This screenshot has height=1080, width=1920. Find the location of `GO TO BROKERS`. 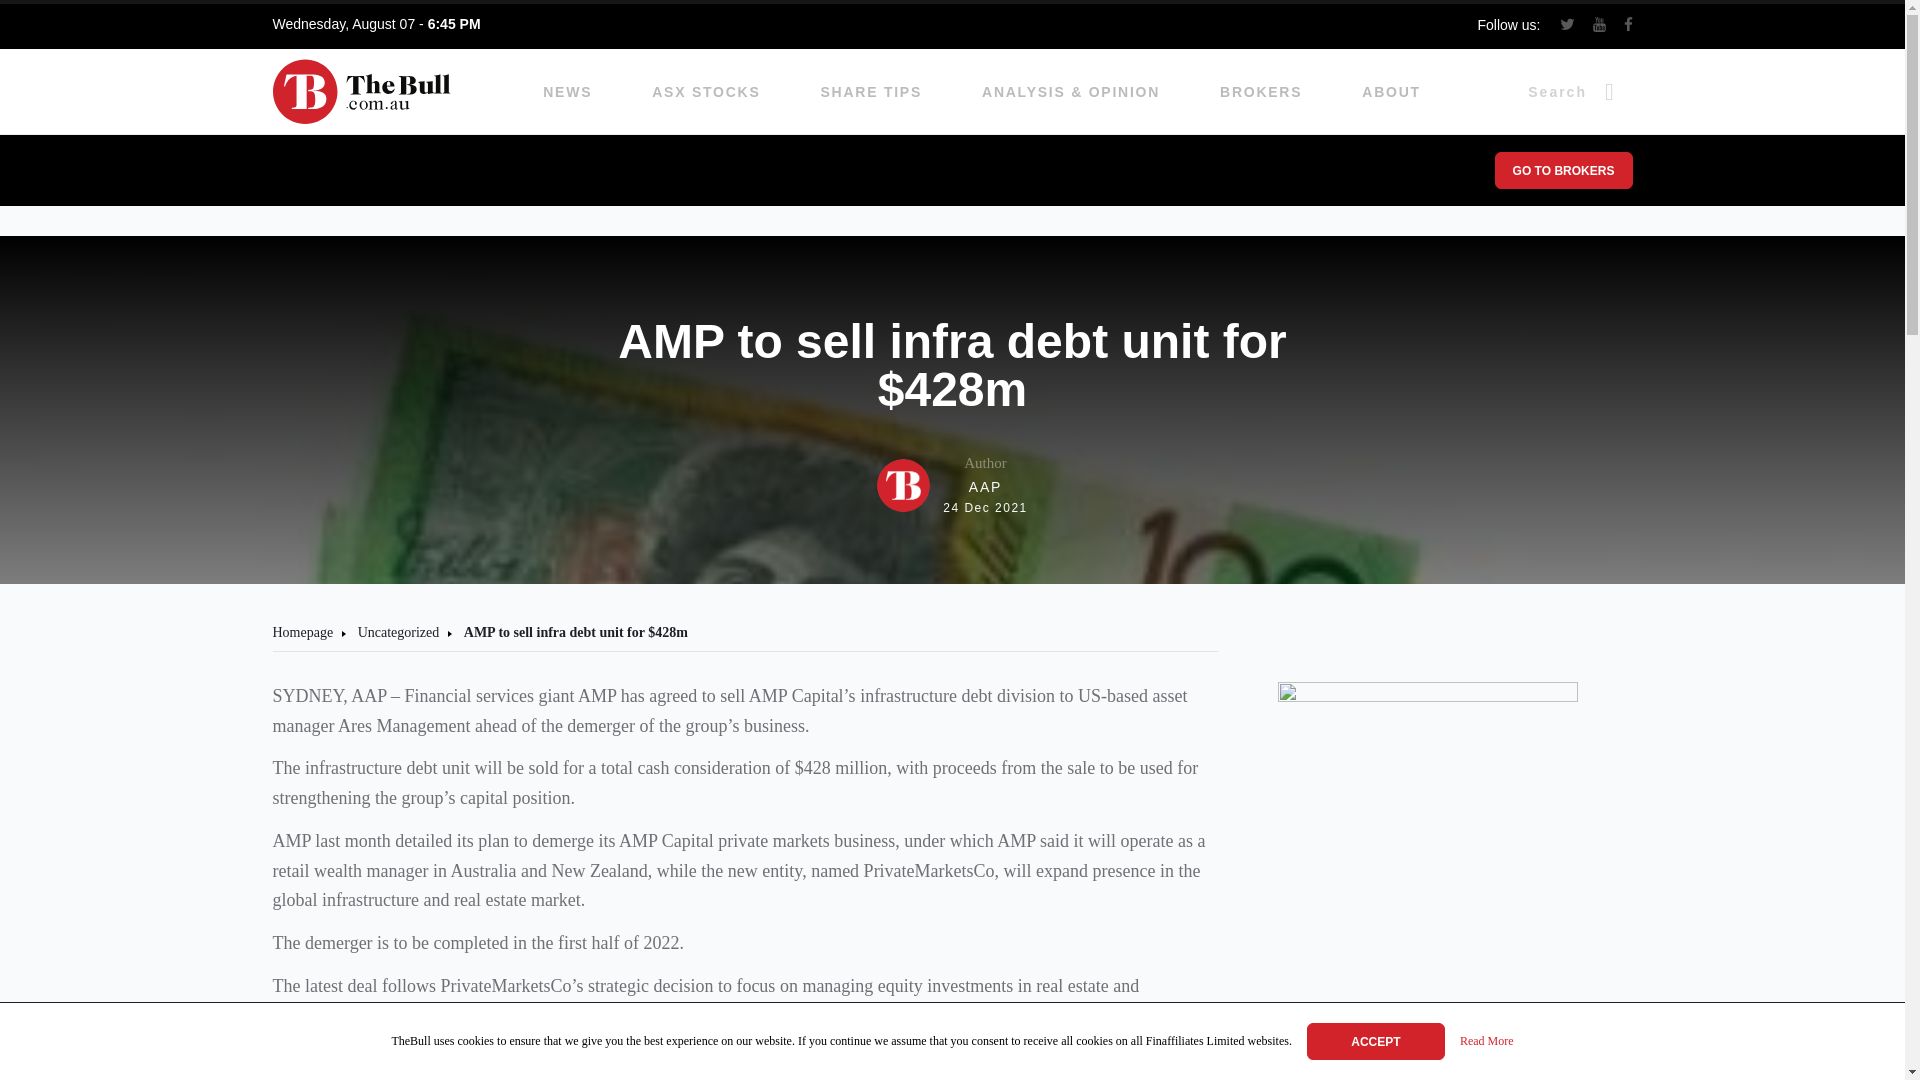

GO TO BROKERS is located at coordinates (1562, 170).